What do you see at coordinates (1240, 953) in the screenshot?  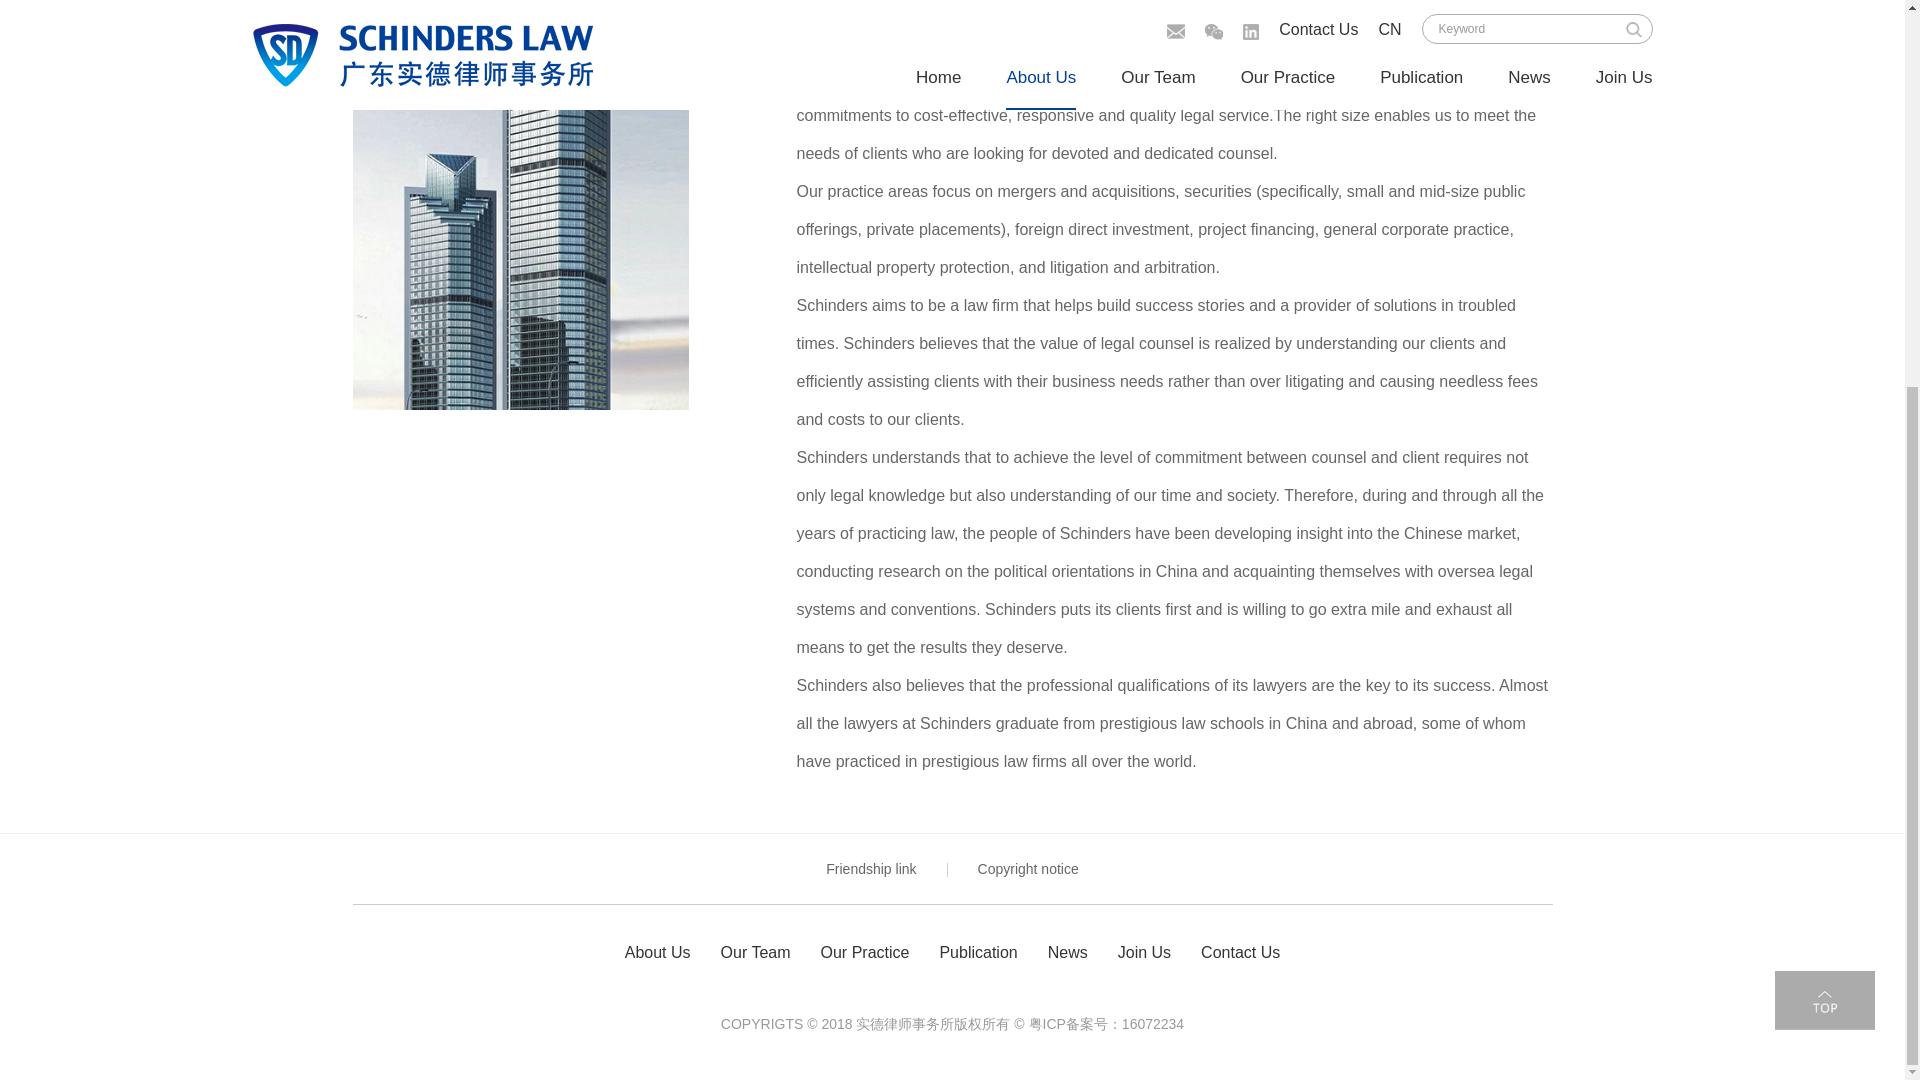 I see `Contact Us` at bounding box center [1240, 953].